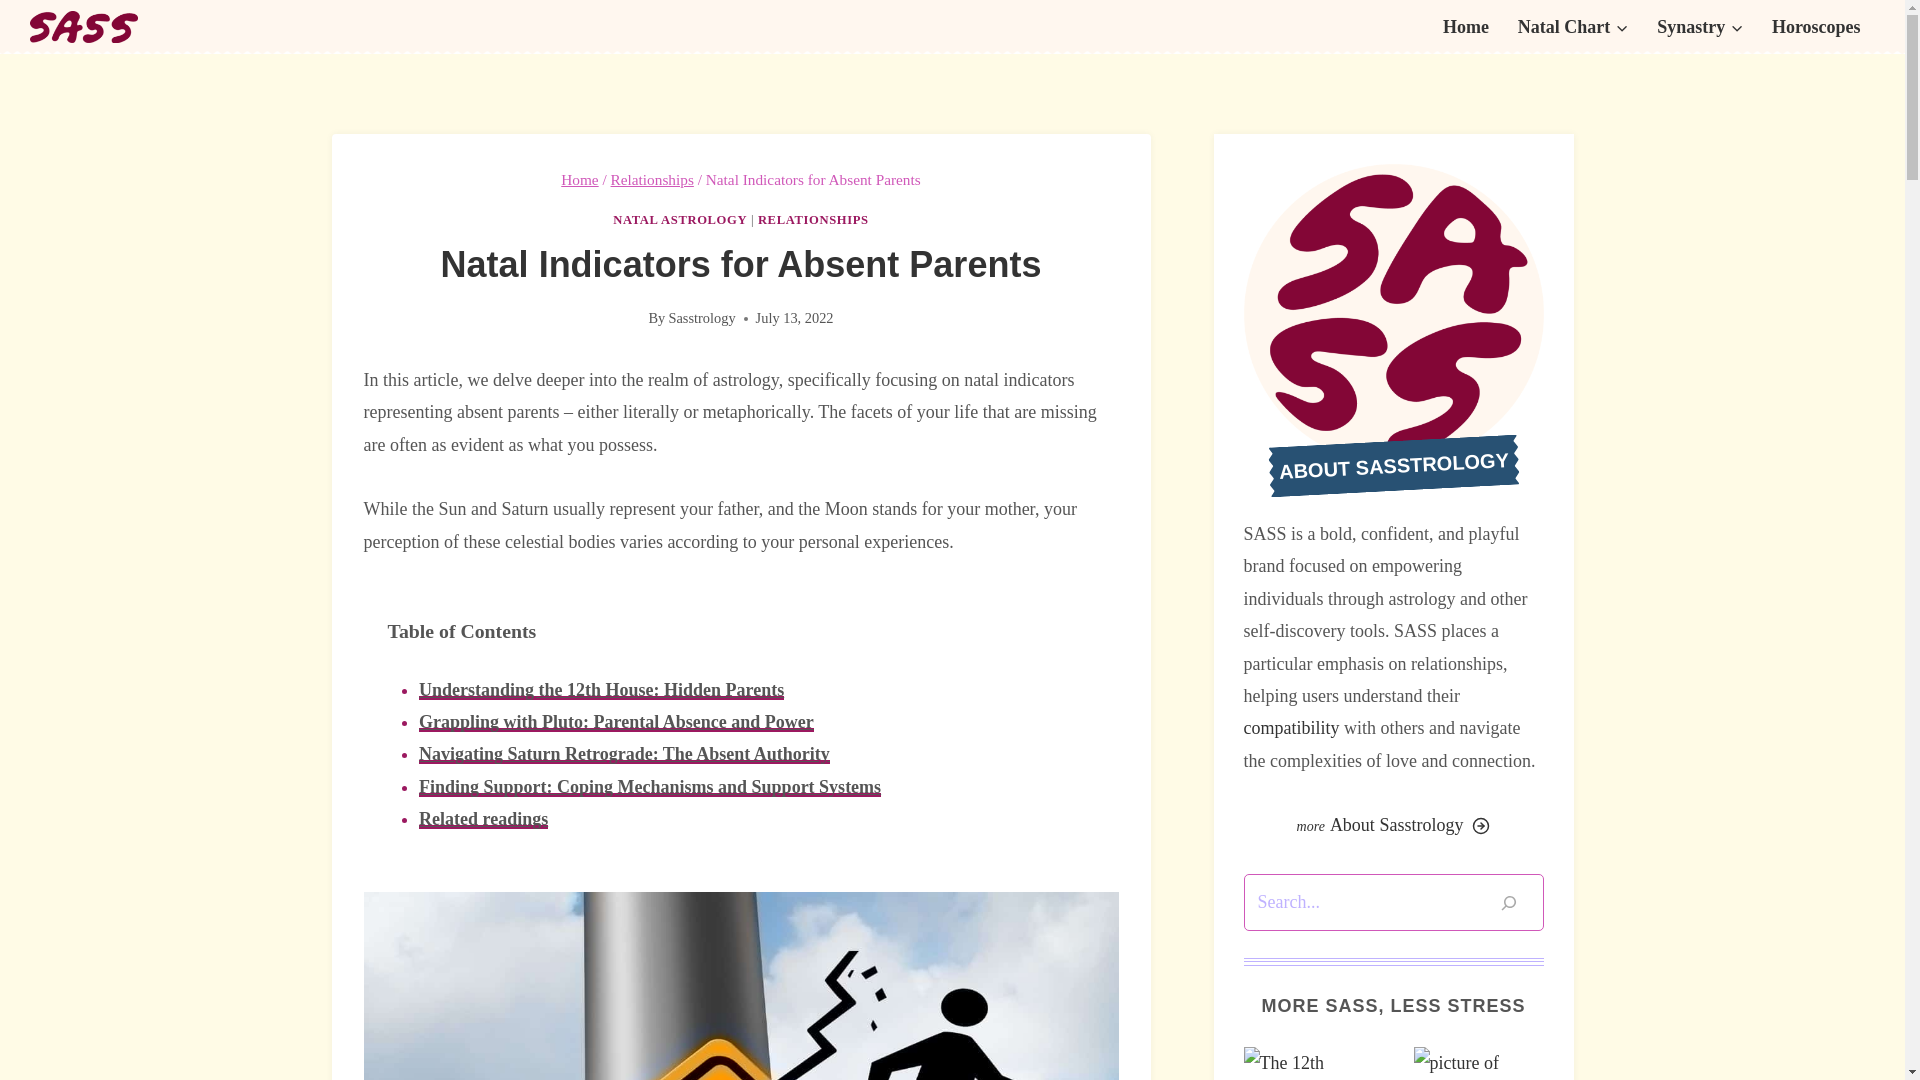 The width and height of the screenshot is (1920, 1080). What do you see at coordinates (482, 818) in the screenshot?
I see `Related readings` at bounding box center [482, 818].